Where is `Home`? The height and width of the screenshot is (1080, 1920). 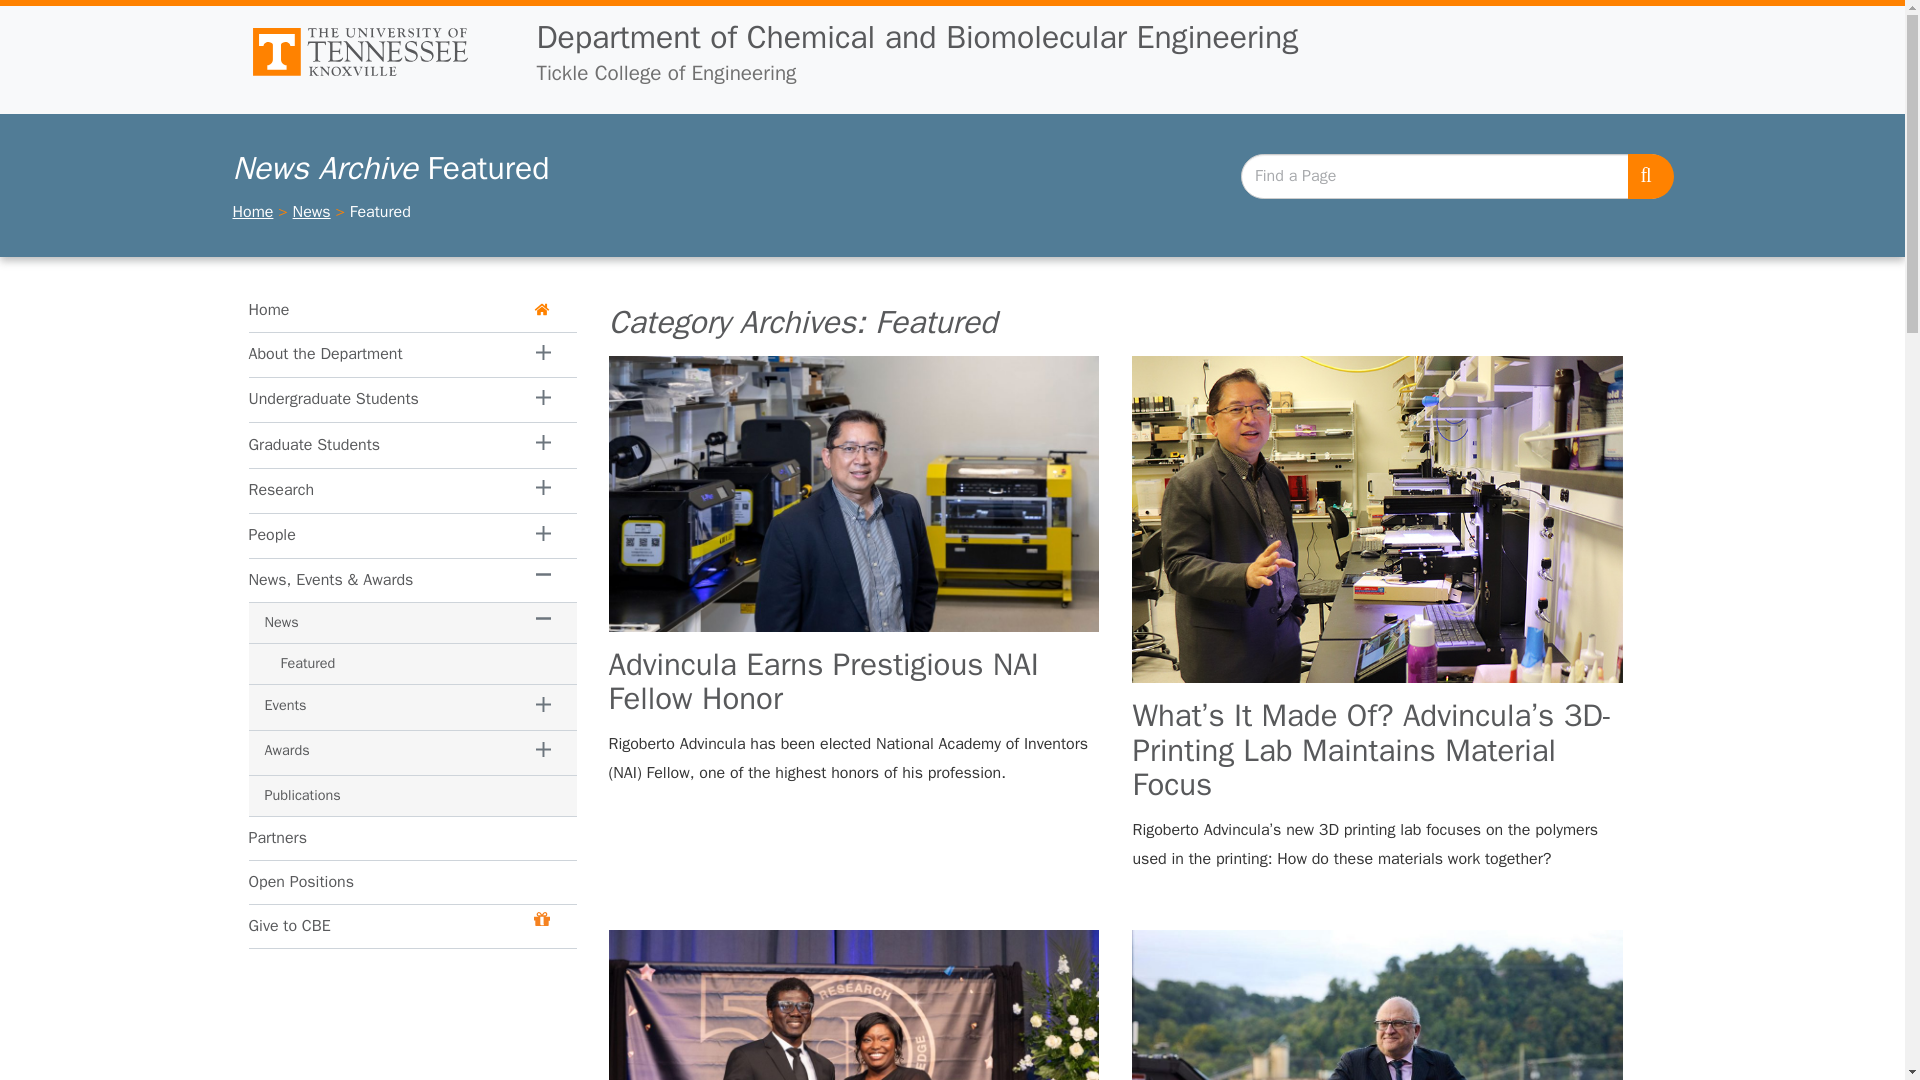
Home is located at coordinates (252, 212).